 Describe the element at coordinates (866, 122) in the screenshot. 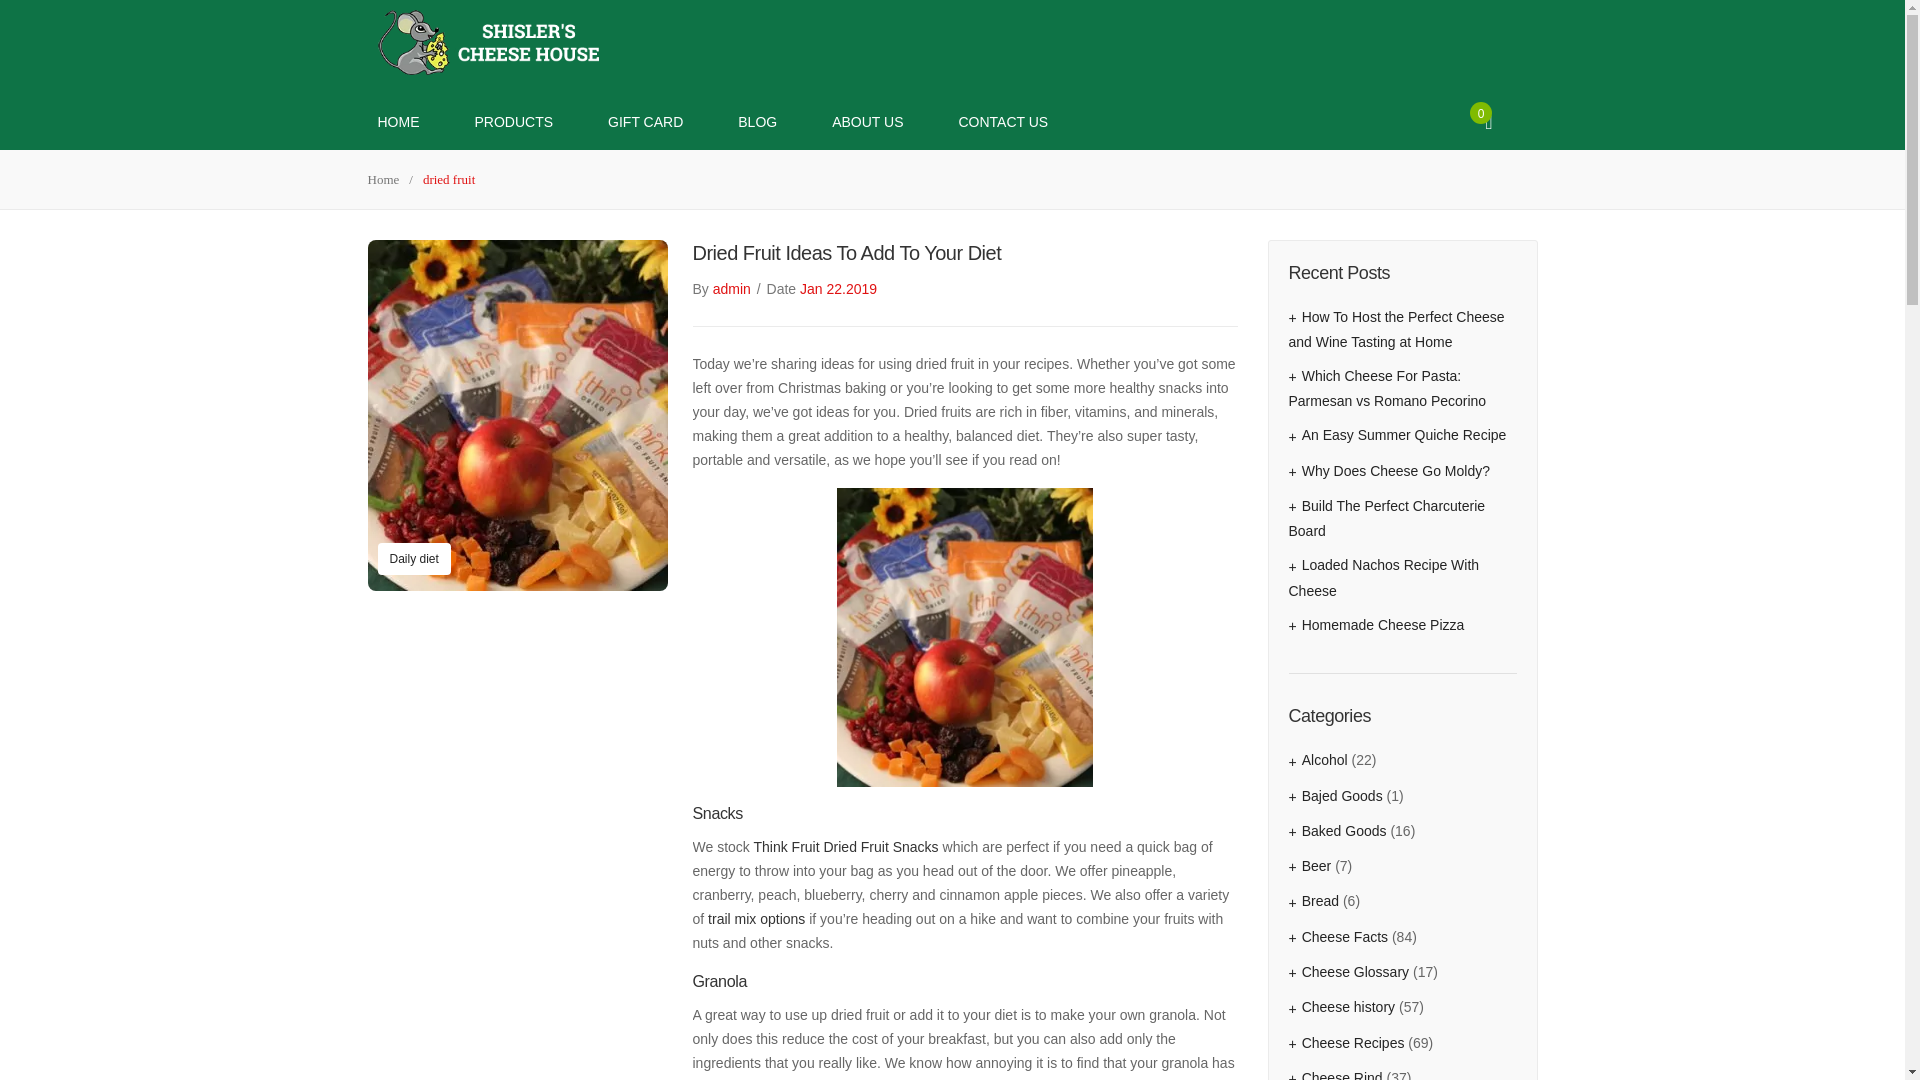

I see `ABOUT US` at that location.